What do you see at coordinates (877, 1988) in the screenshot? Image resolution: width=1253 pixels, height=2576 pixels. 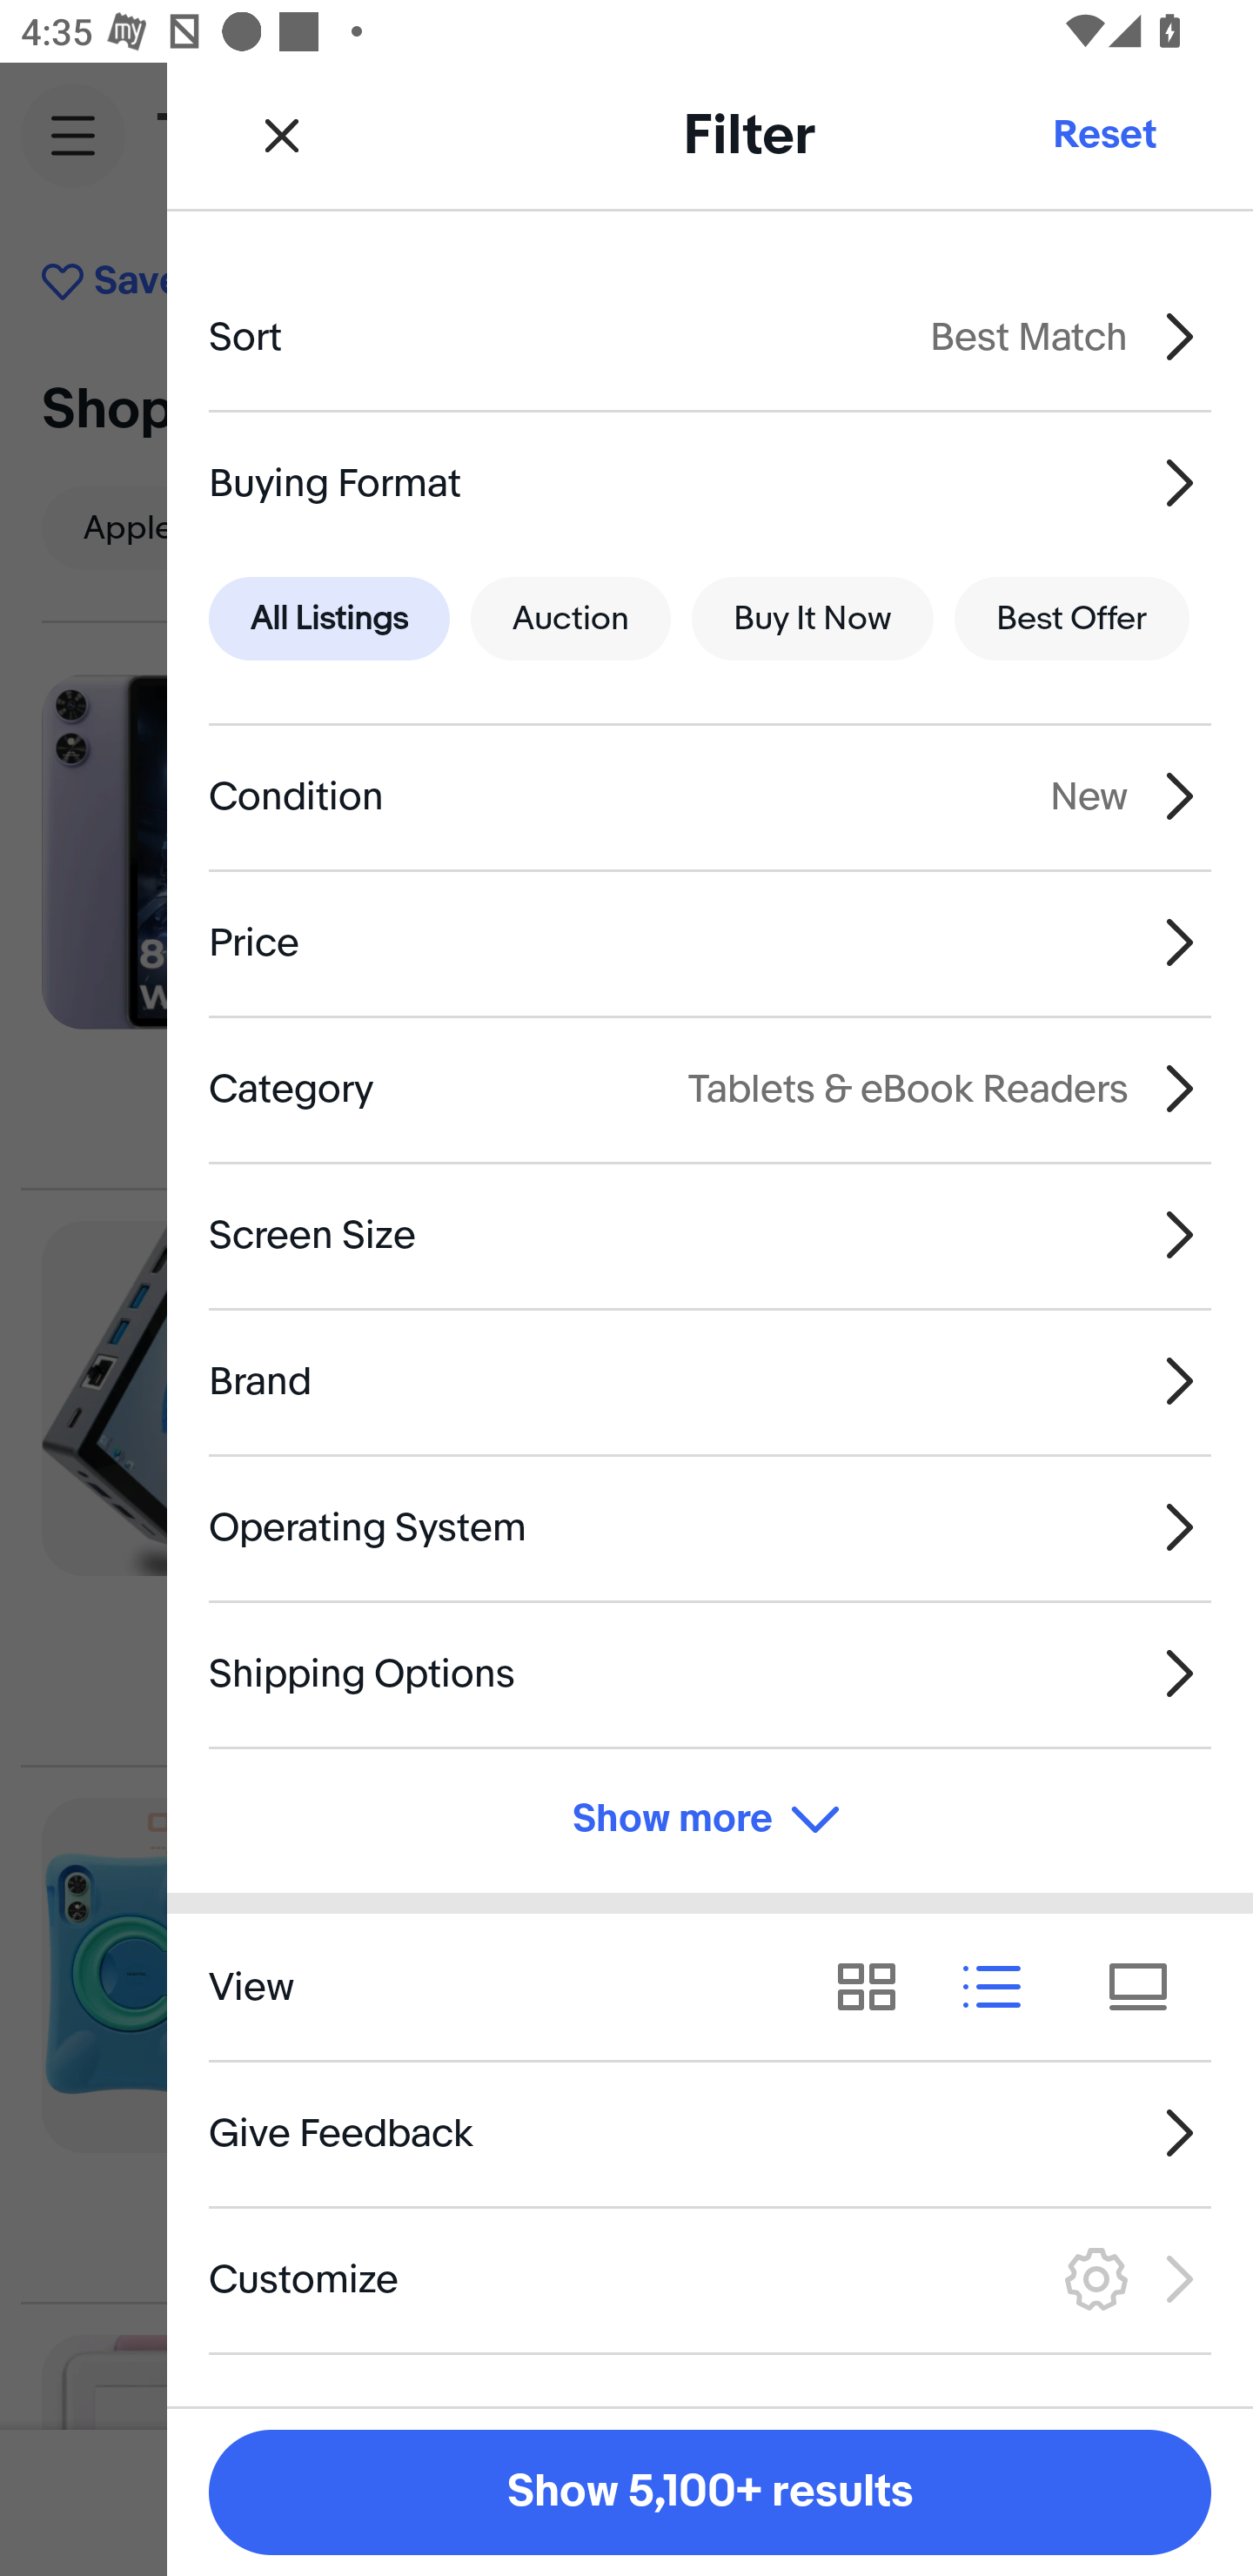 I see `View results as grid` at bounding box center [877, 1988].